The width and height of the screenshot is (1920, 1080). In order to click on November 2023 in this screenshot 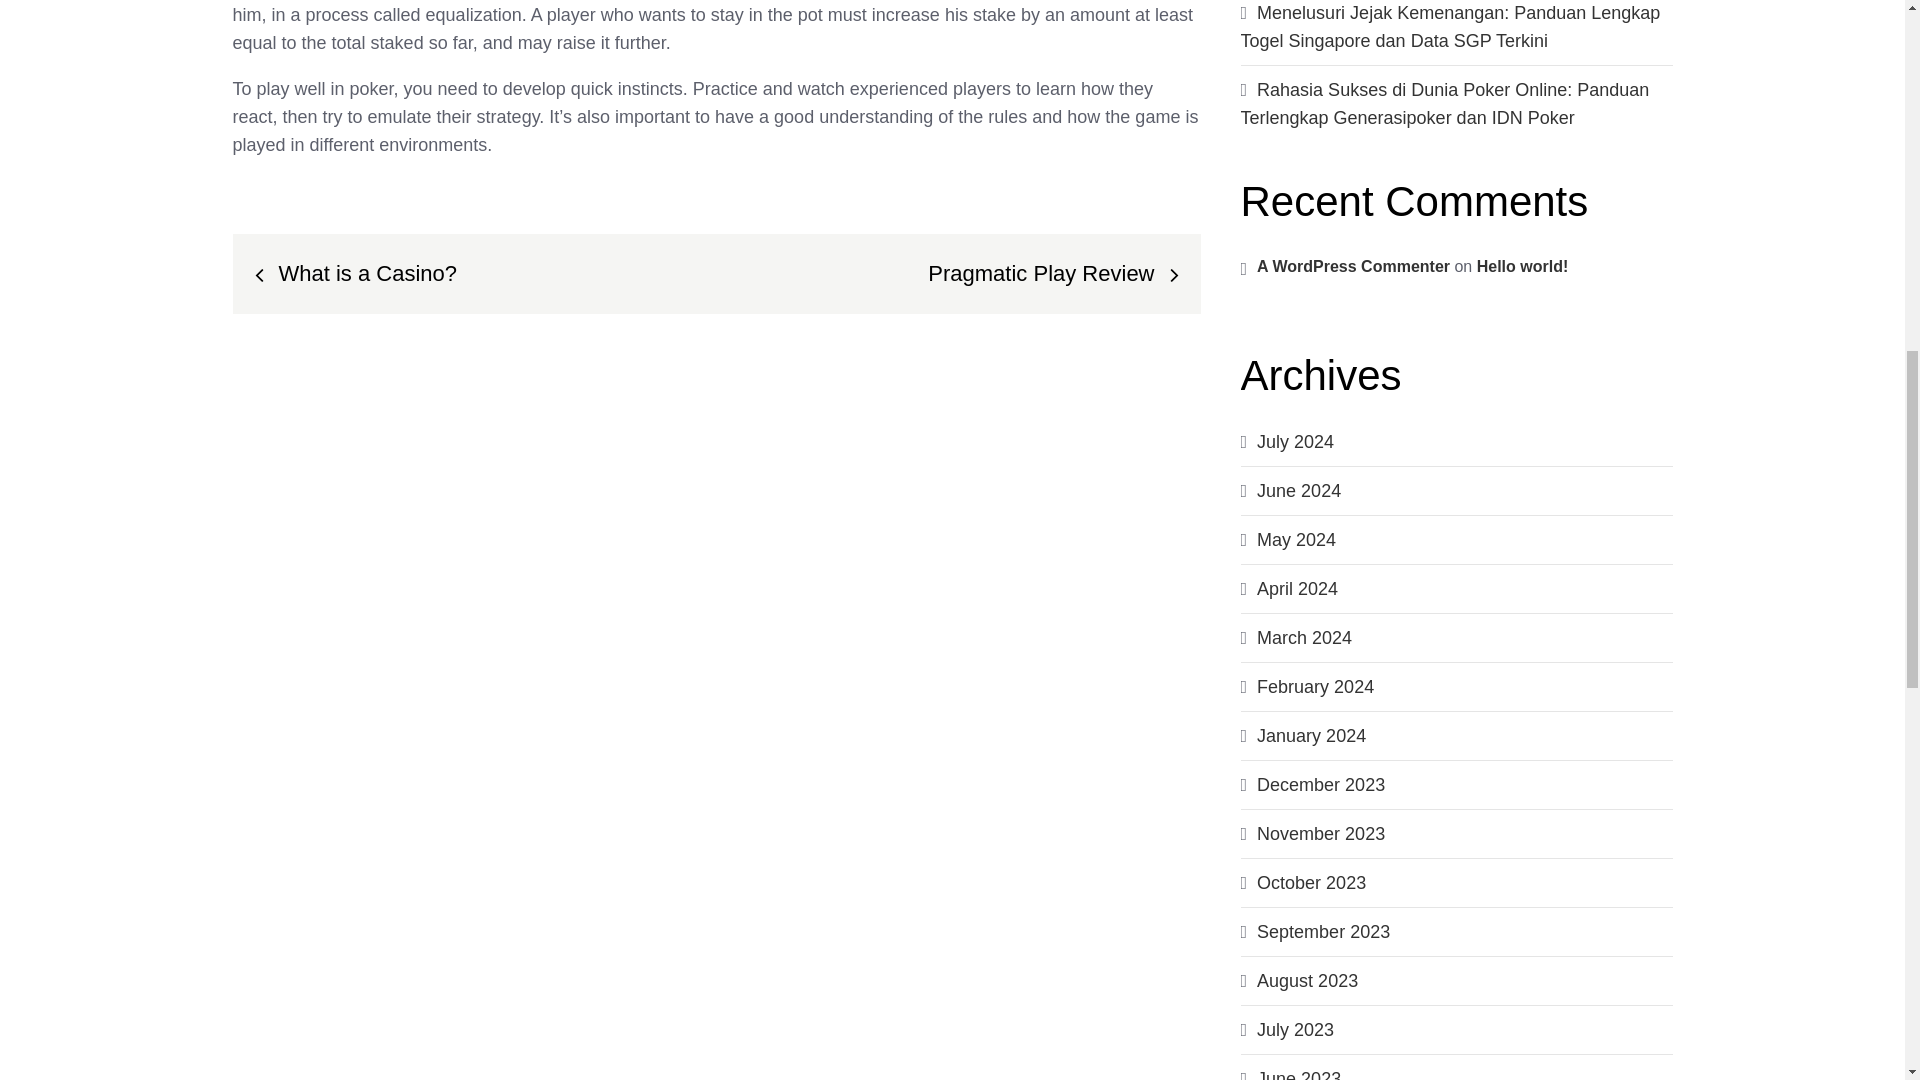, I will do `click(1320, 834)`.